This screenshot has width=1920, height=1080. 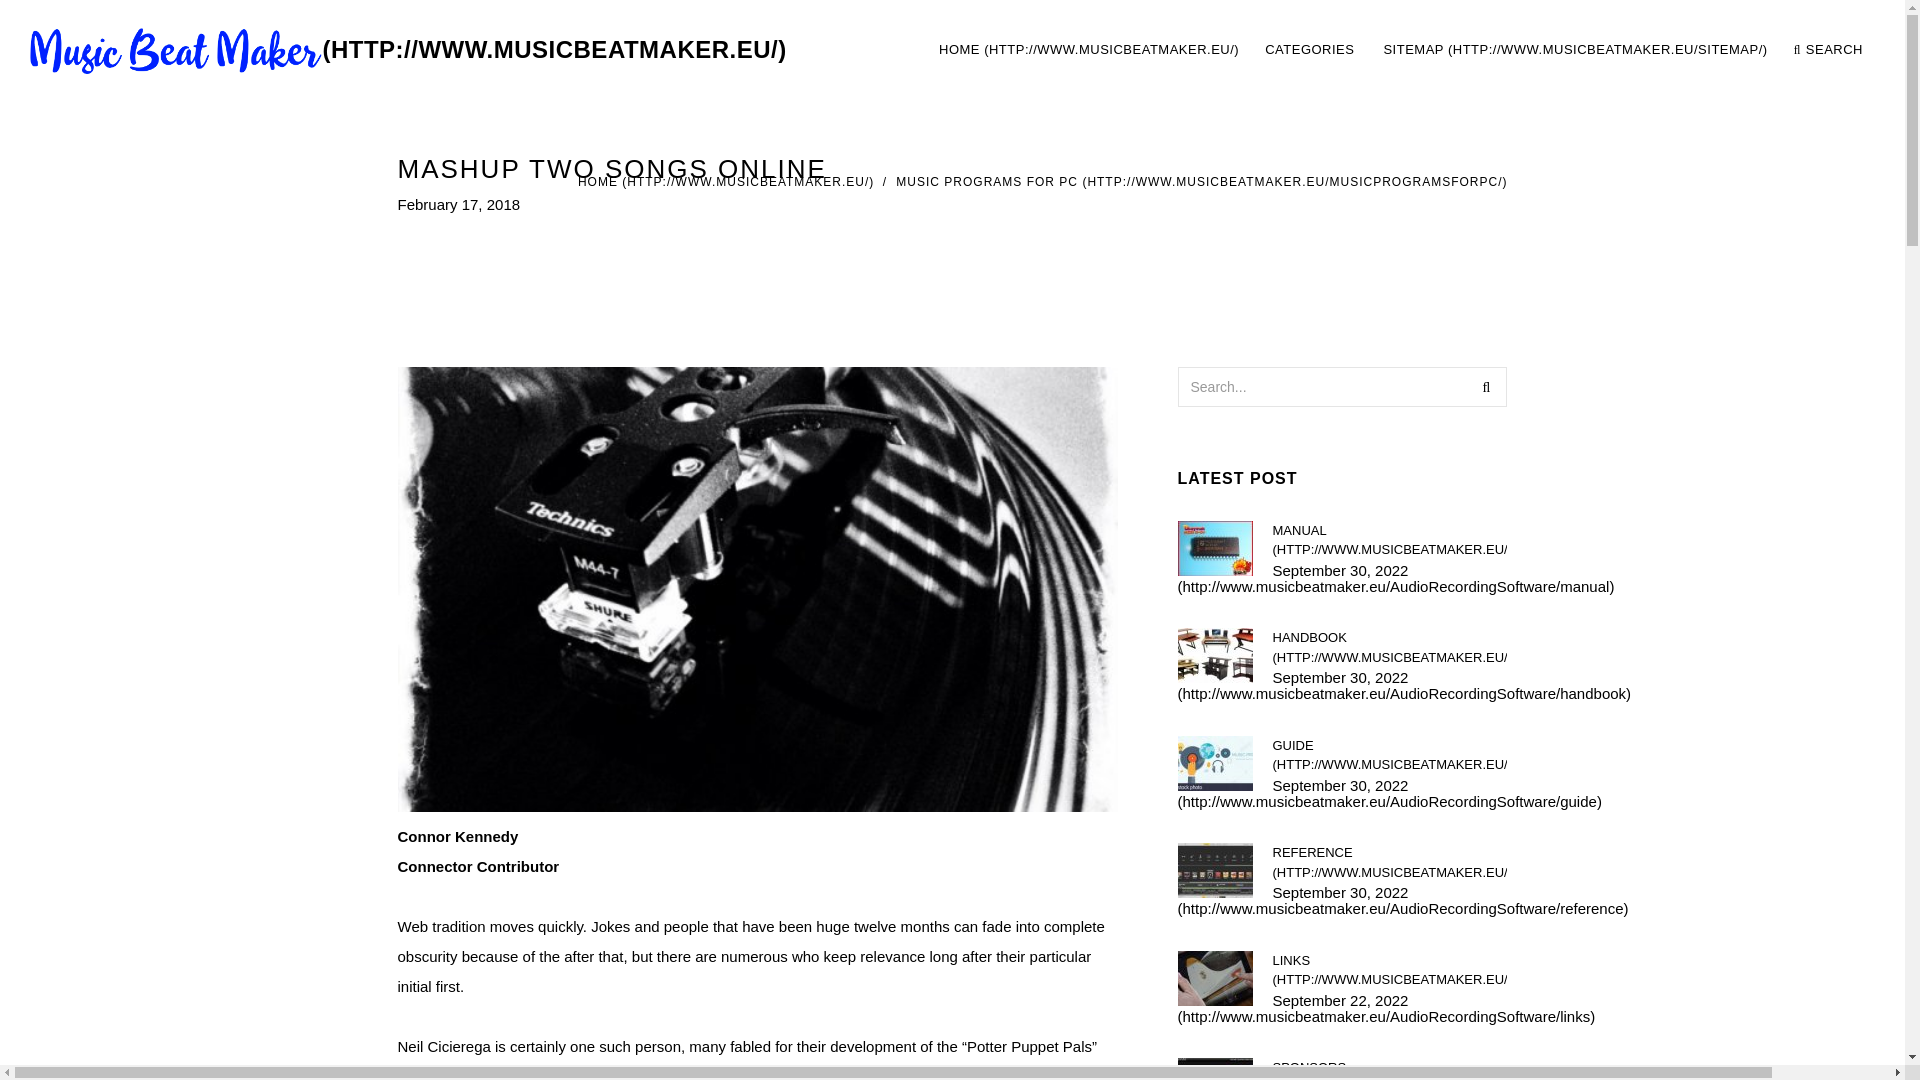 What do you see at coordinates (1389, 539) in the screenshot?
I see `MANUAL` at bounding box center [1389, 539].